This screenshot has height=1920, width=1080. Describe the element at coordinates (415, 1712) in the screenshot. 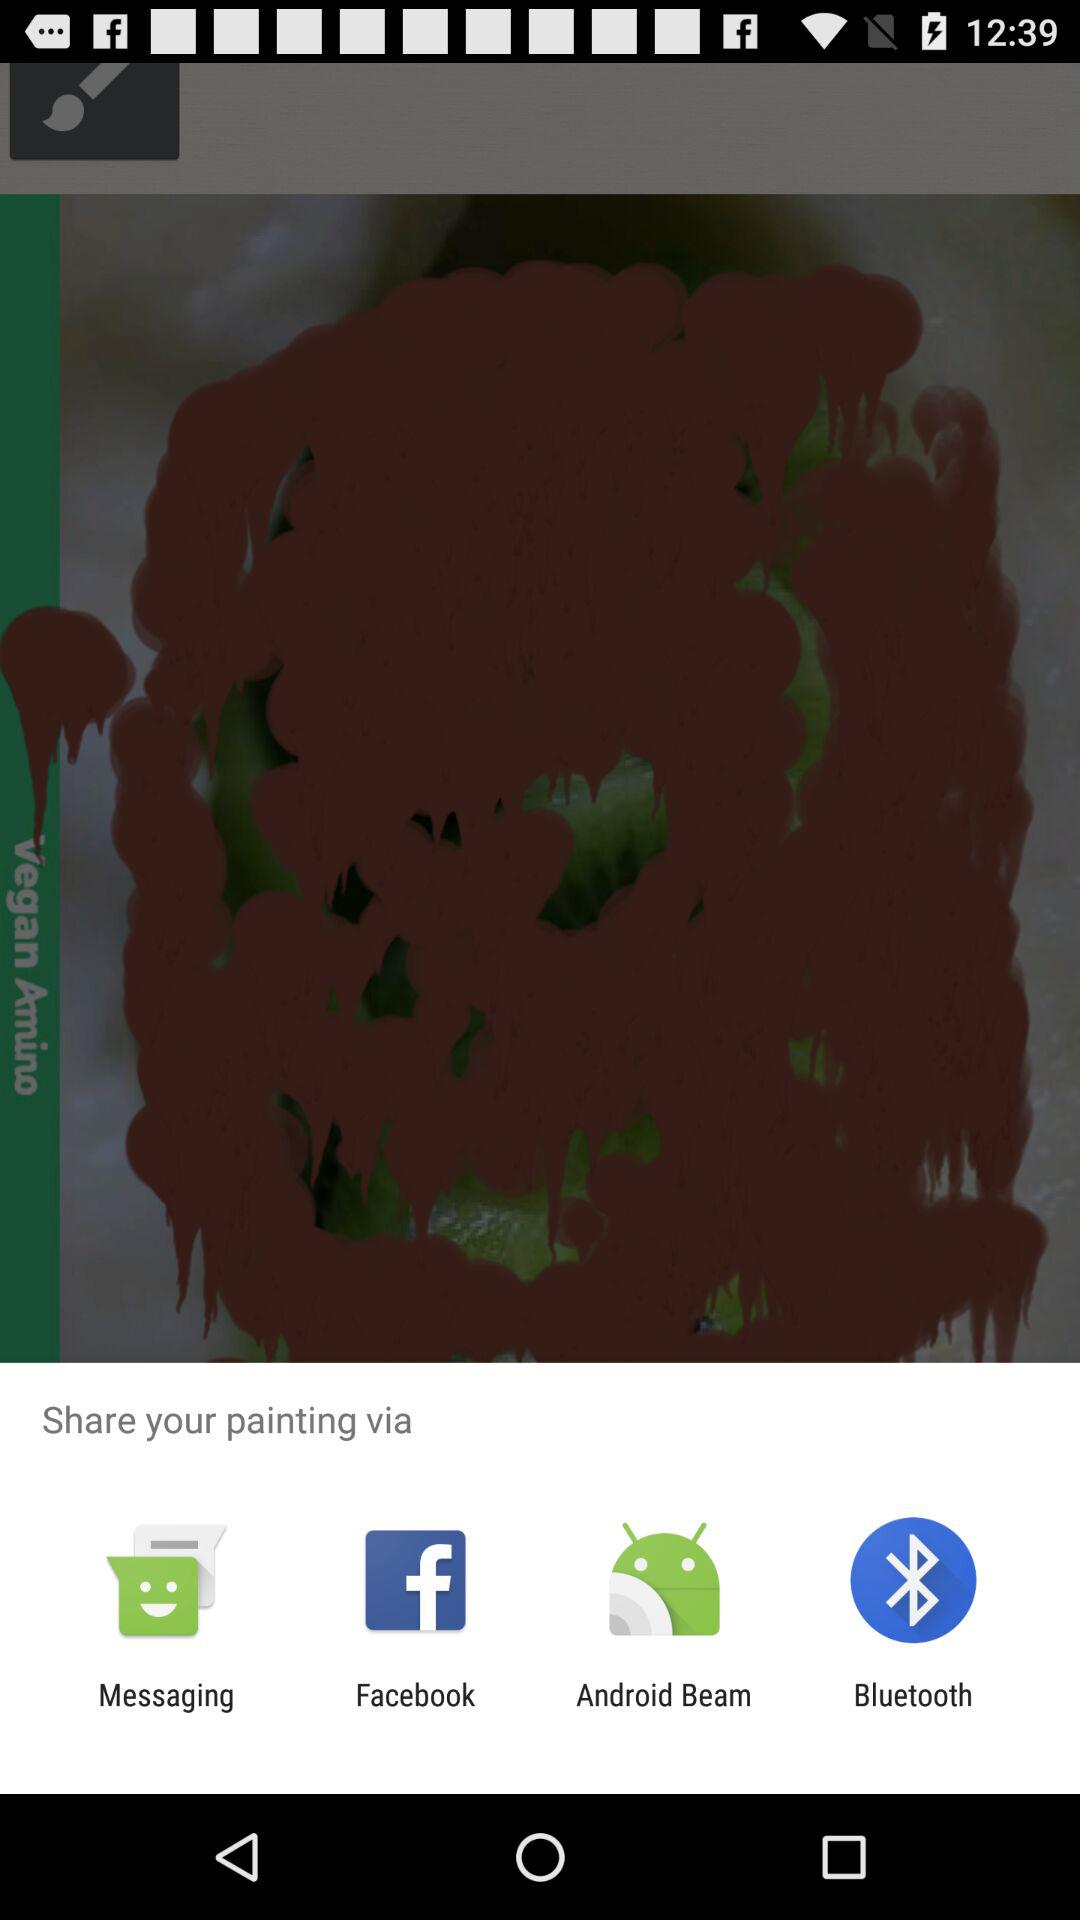

I see `launch the icon to the left of the android beam` at that location.